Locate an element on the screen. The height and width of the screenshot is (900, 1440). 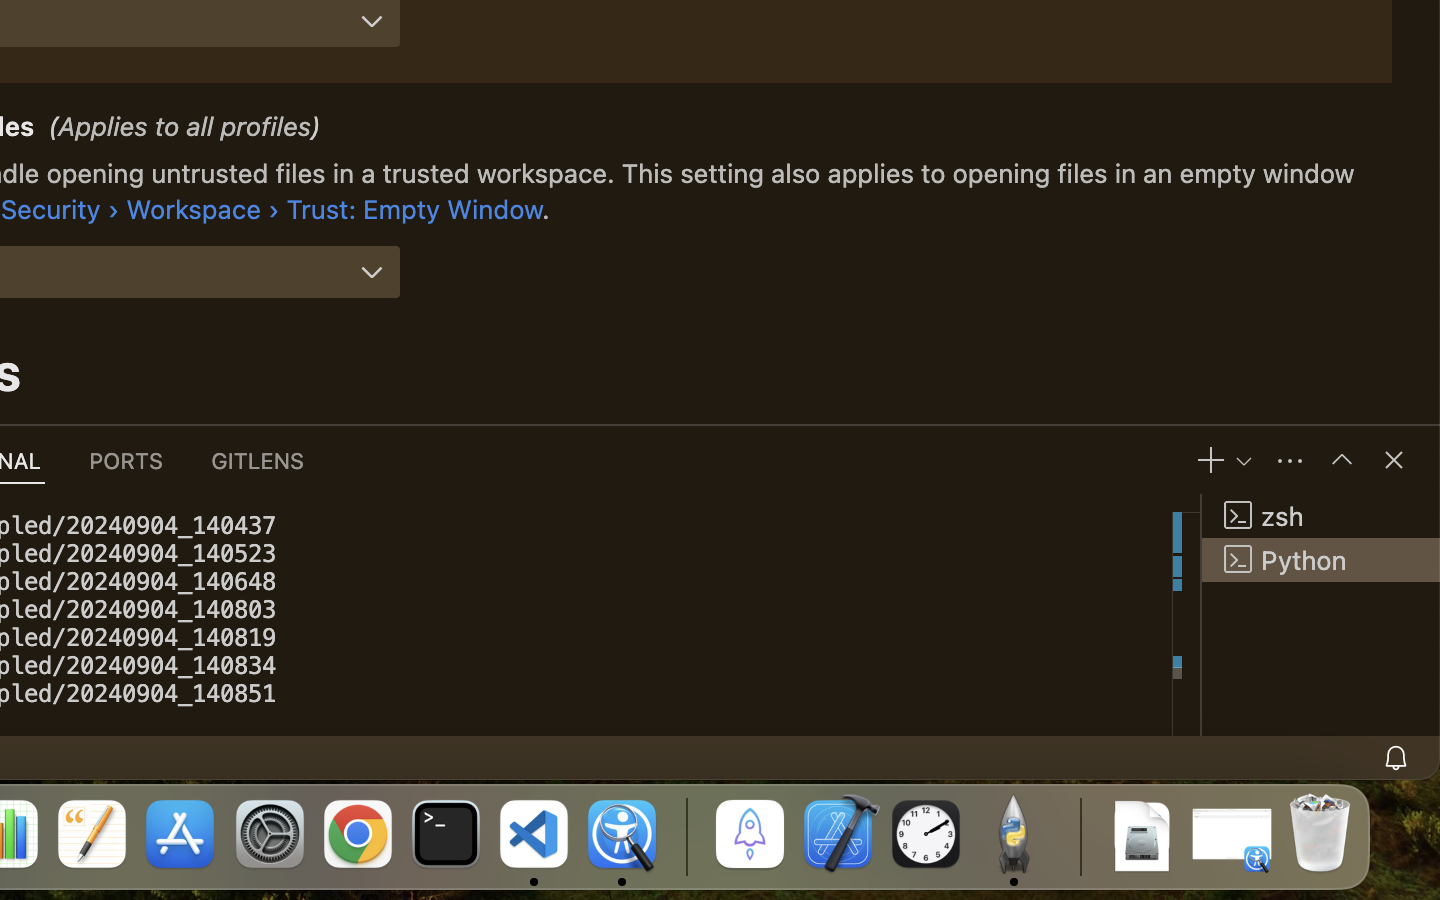
 is located at coordinates (372, 272).